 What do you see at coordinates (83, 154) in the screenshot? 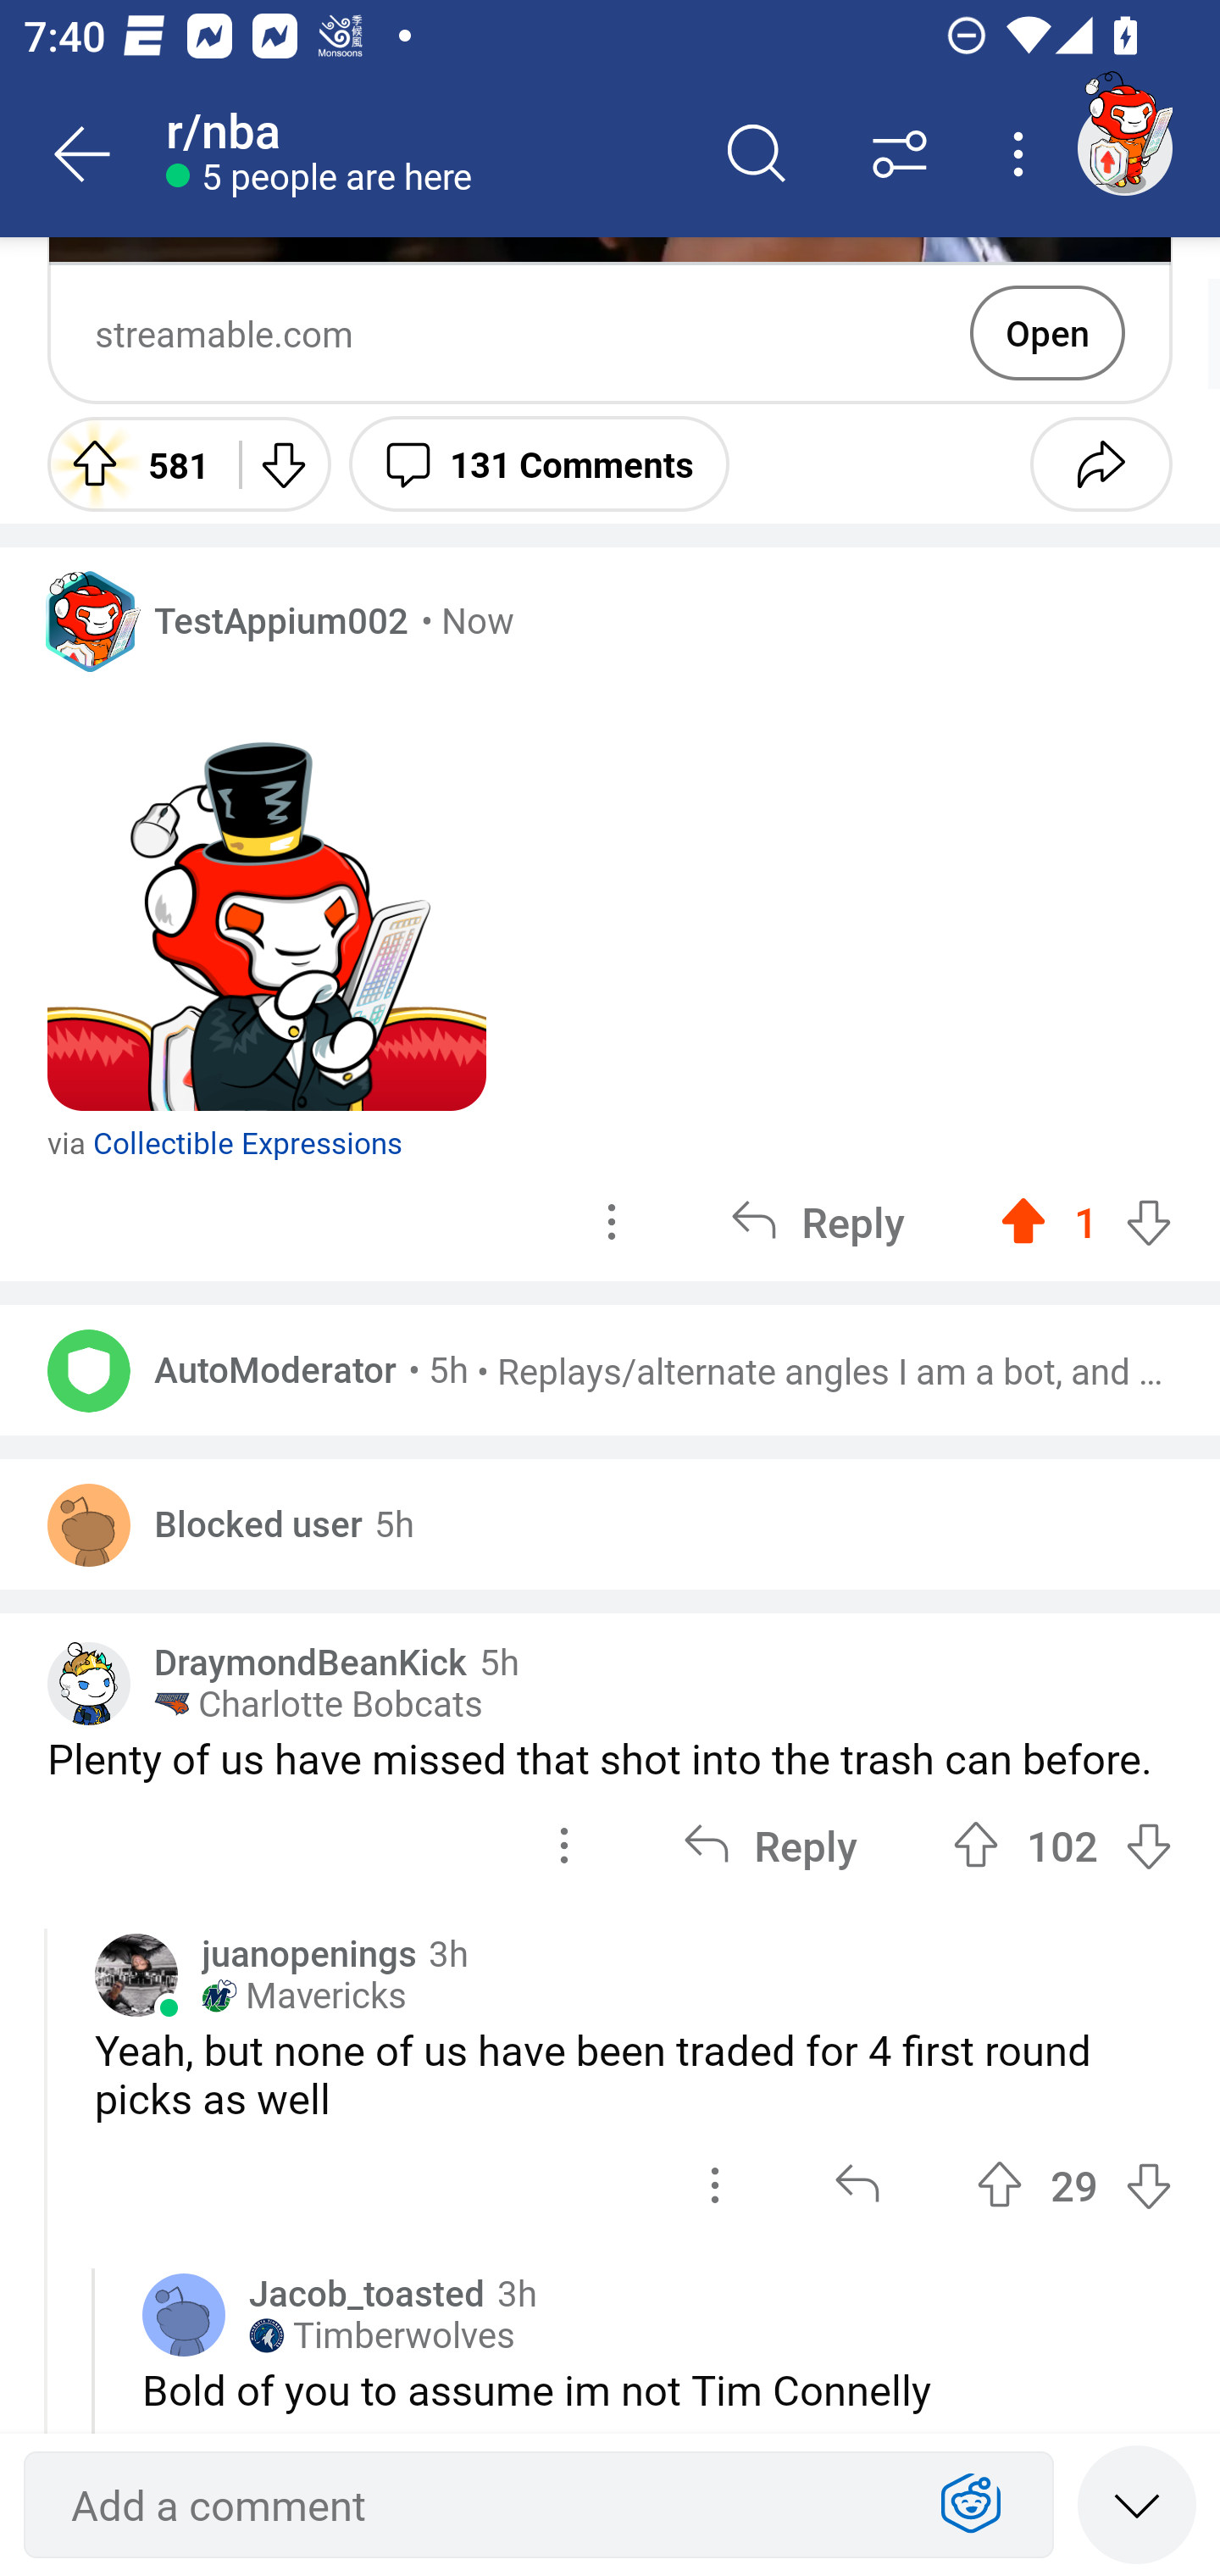
I see `Back` at bounding box center [83, 154].